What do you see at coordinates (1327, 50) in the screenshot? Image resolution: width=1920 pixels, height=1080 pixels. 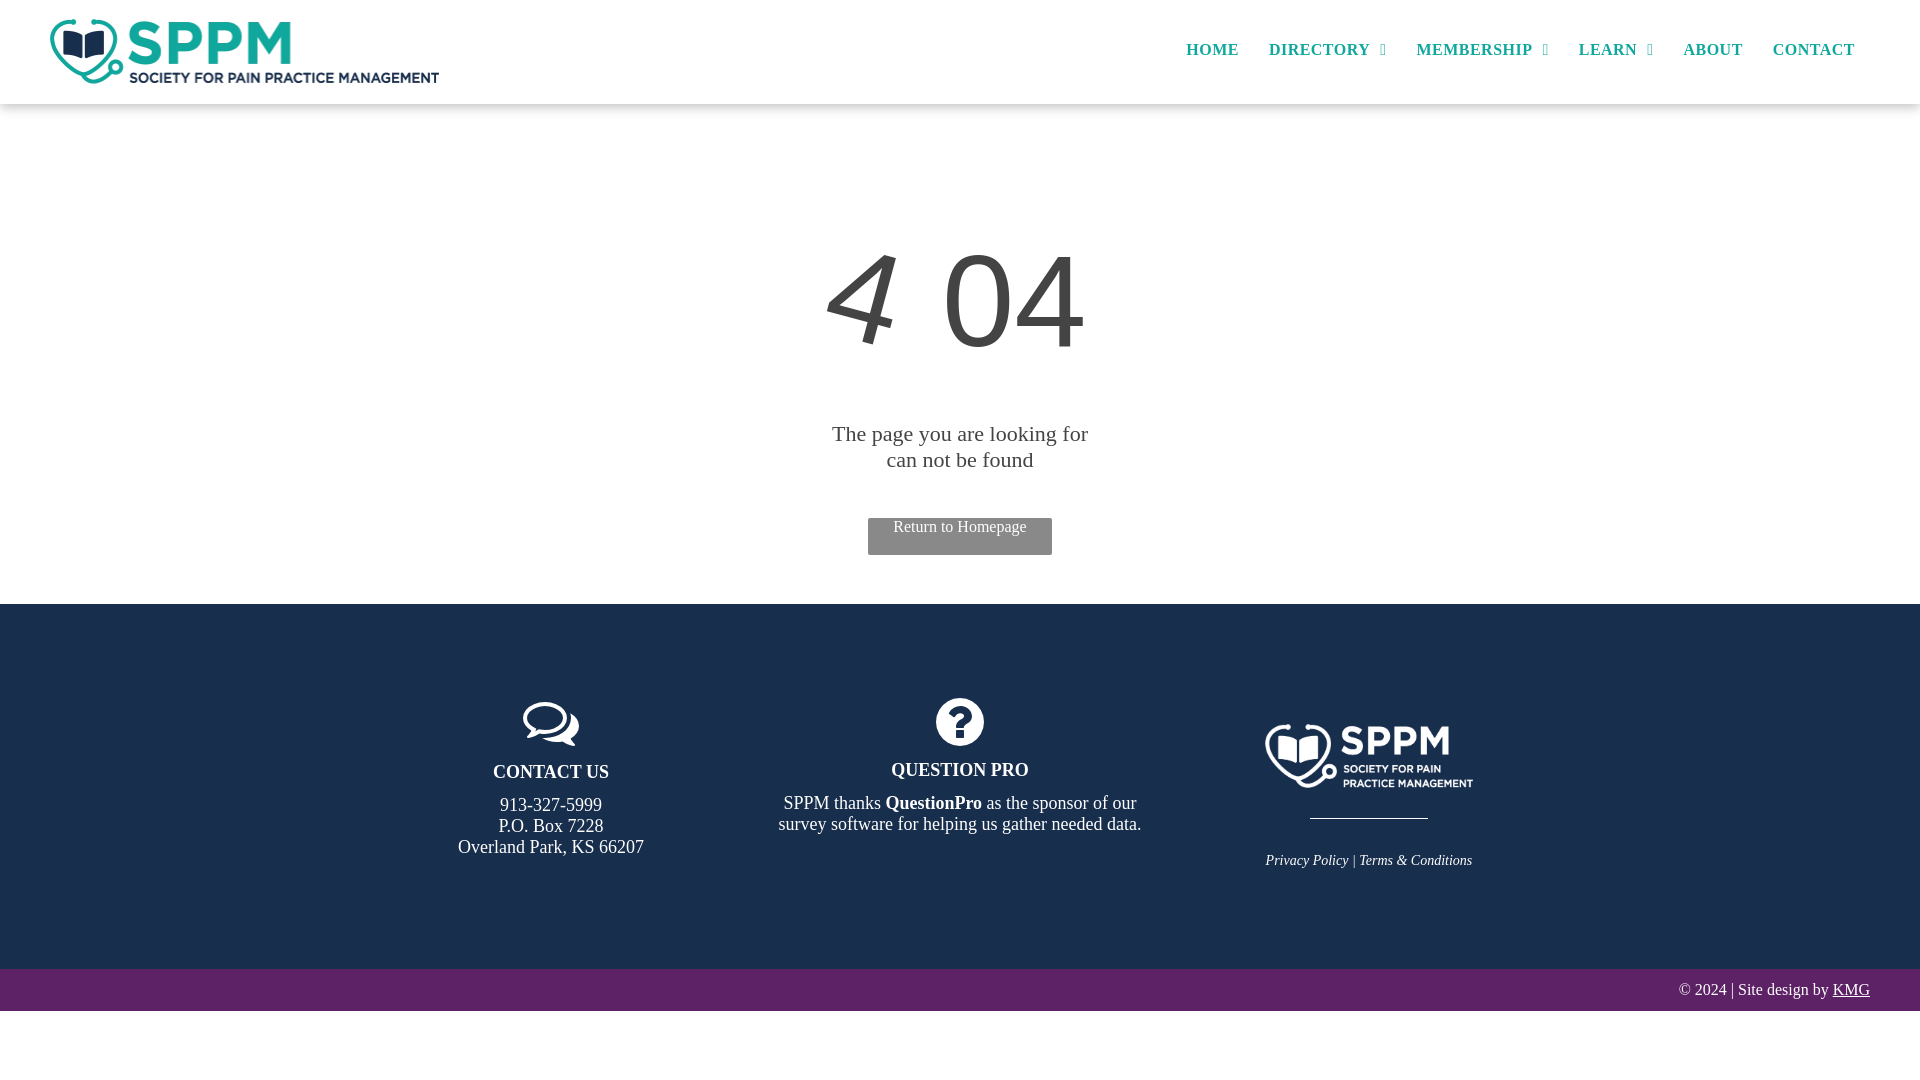 I see `DIRECTORY` at bounding box center [1327, 50].